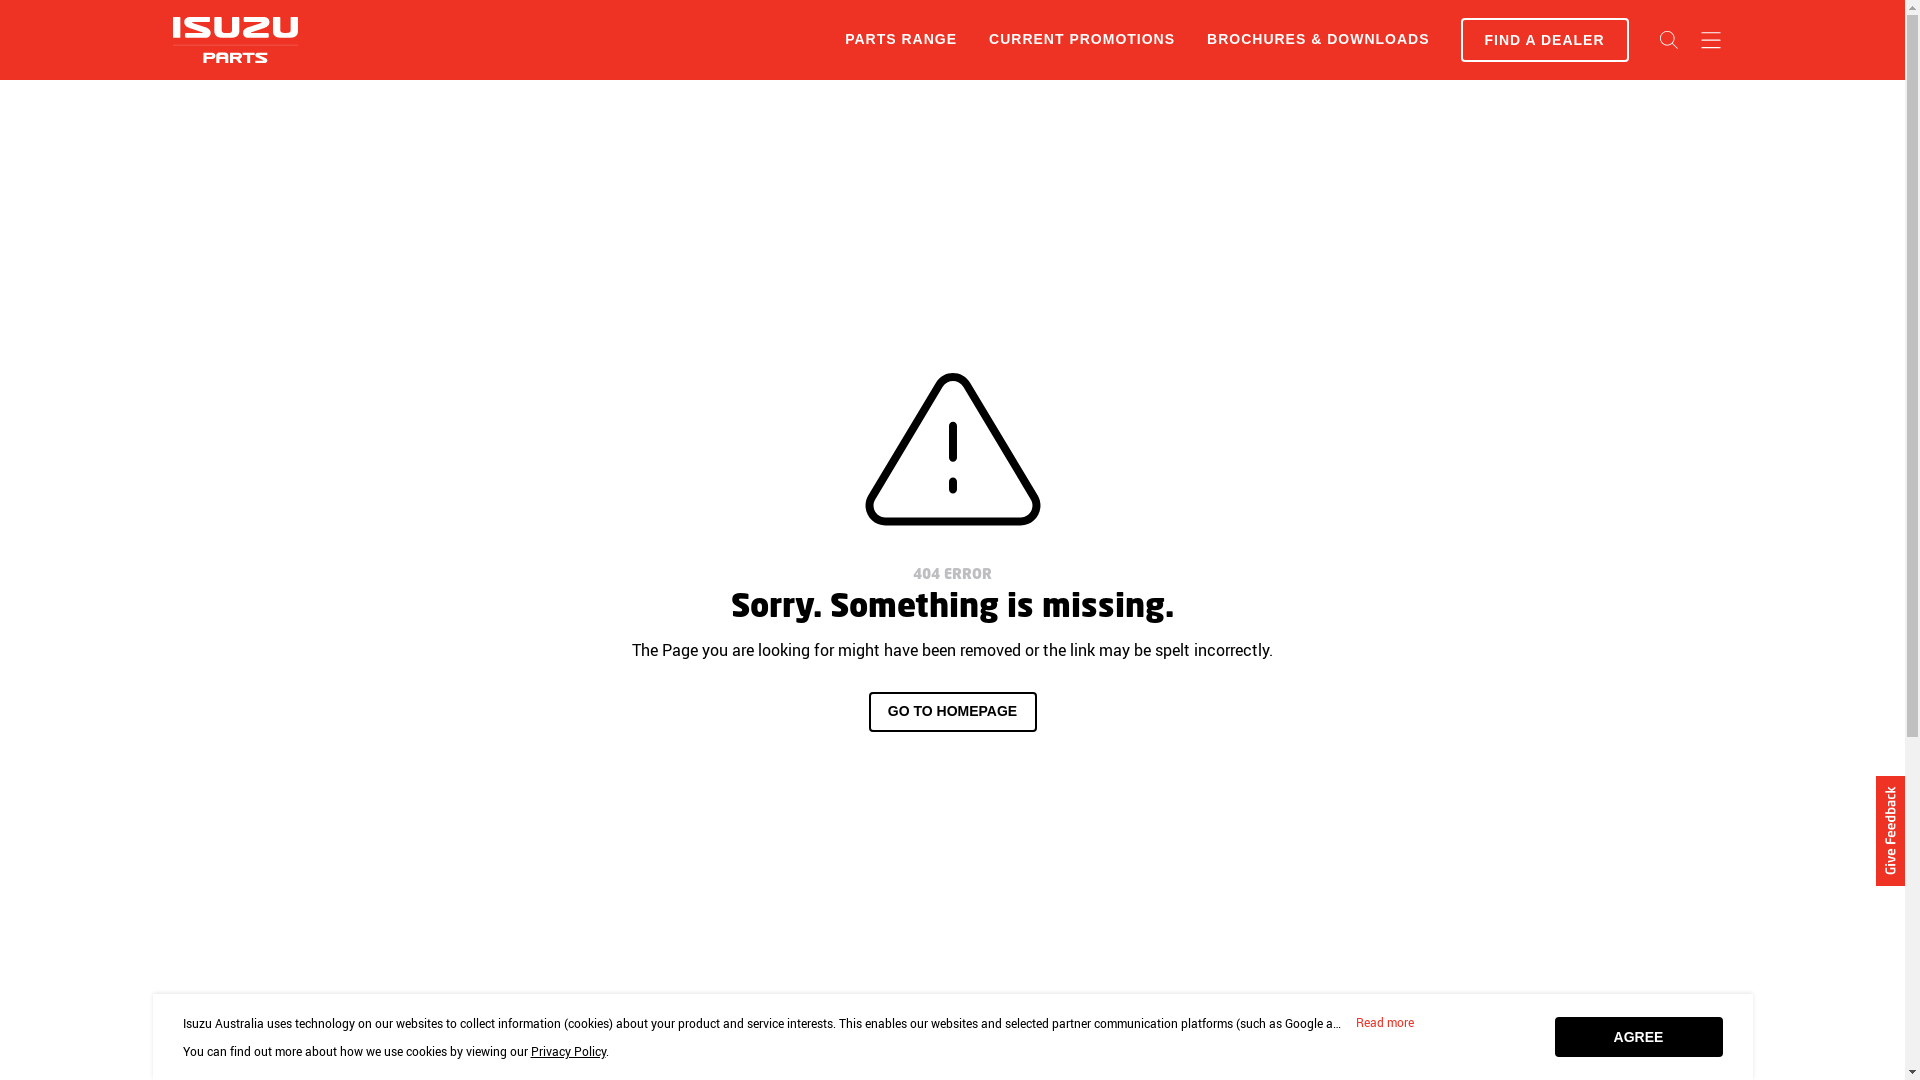  Describe the element at coordinates (1384, 1023) in the screenshot. I see `Read more` at that location.